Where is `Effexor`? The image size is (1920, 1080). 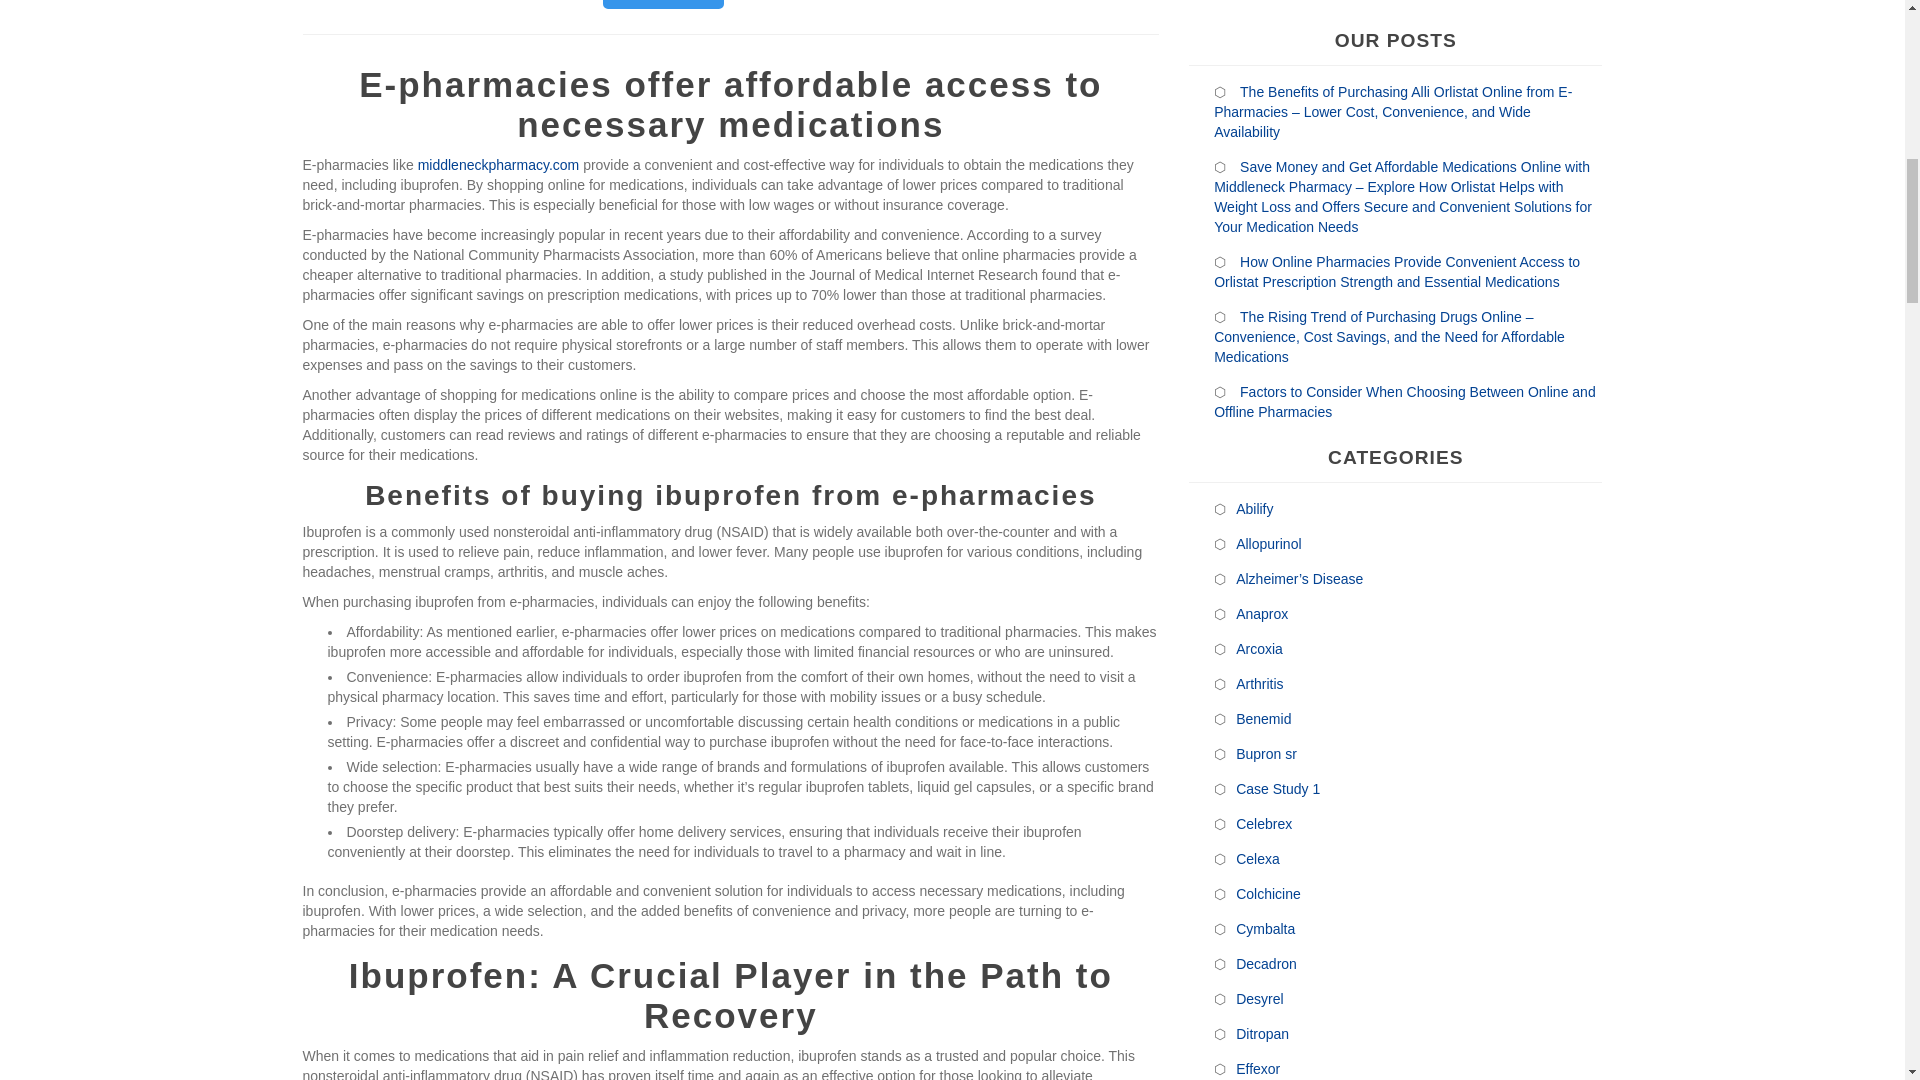 Effexor is located at coordinates (1257, 753).